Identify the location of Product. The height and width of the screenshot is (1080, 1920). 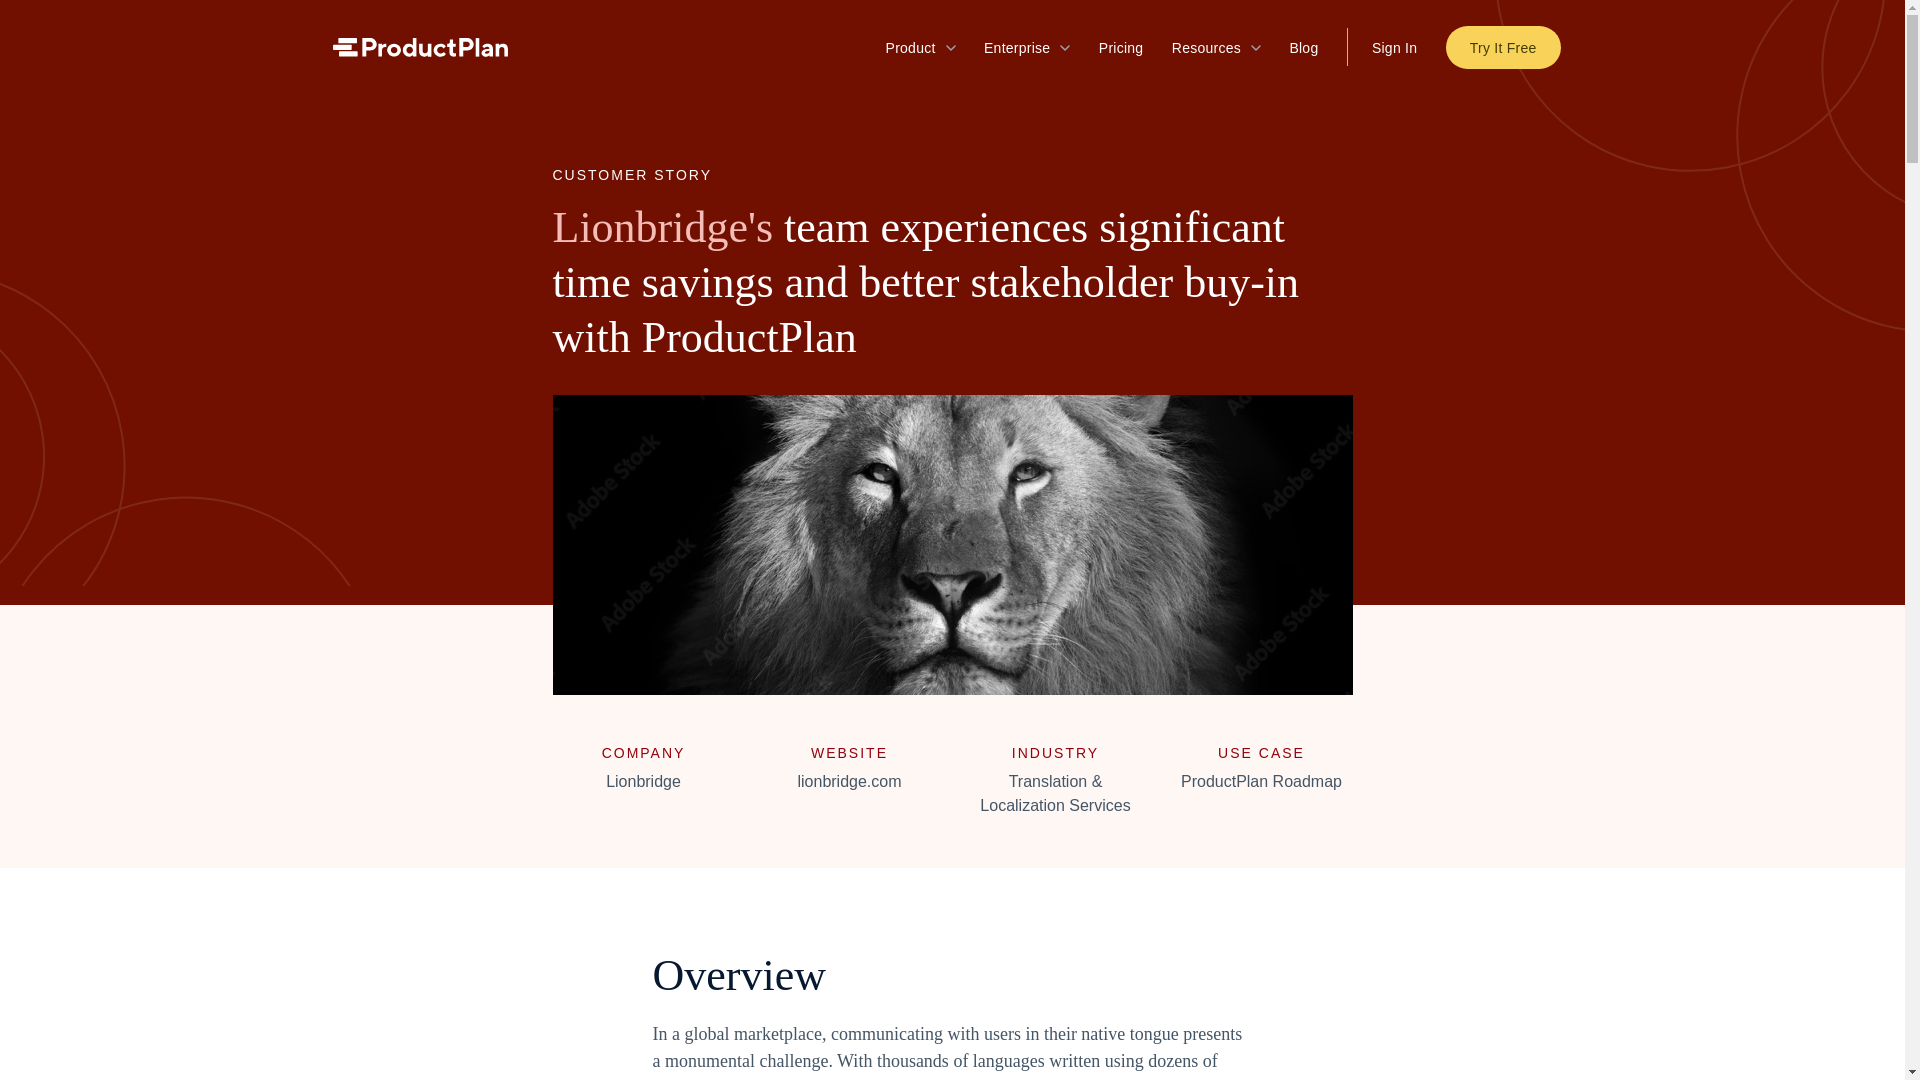
(920, 48).